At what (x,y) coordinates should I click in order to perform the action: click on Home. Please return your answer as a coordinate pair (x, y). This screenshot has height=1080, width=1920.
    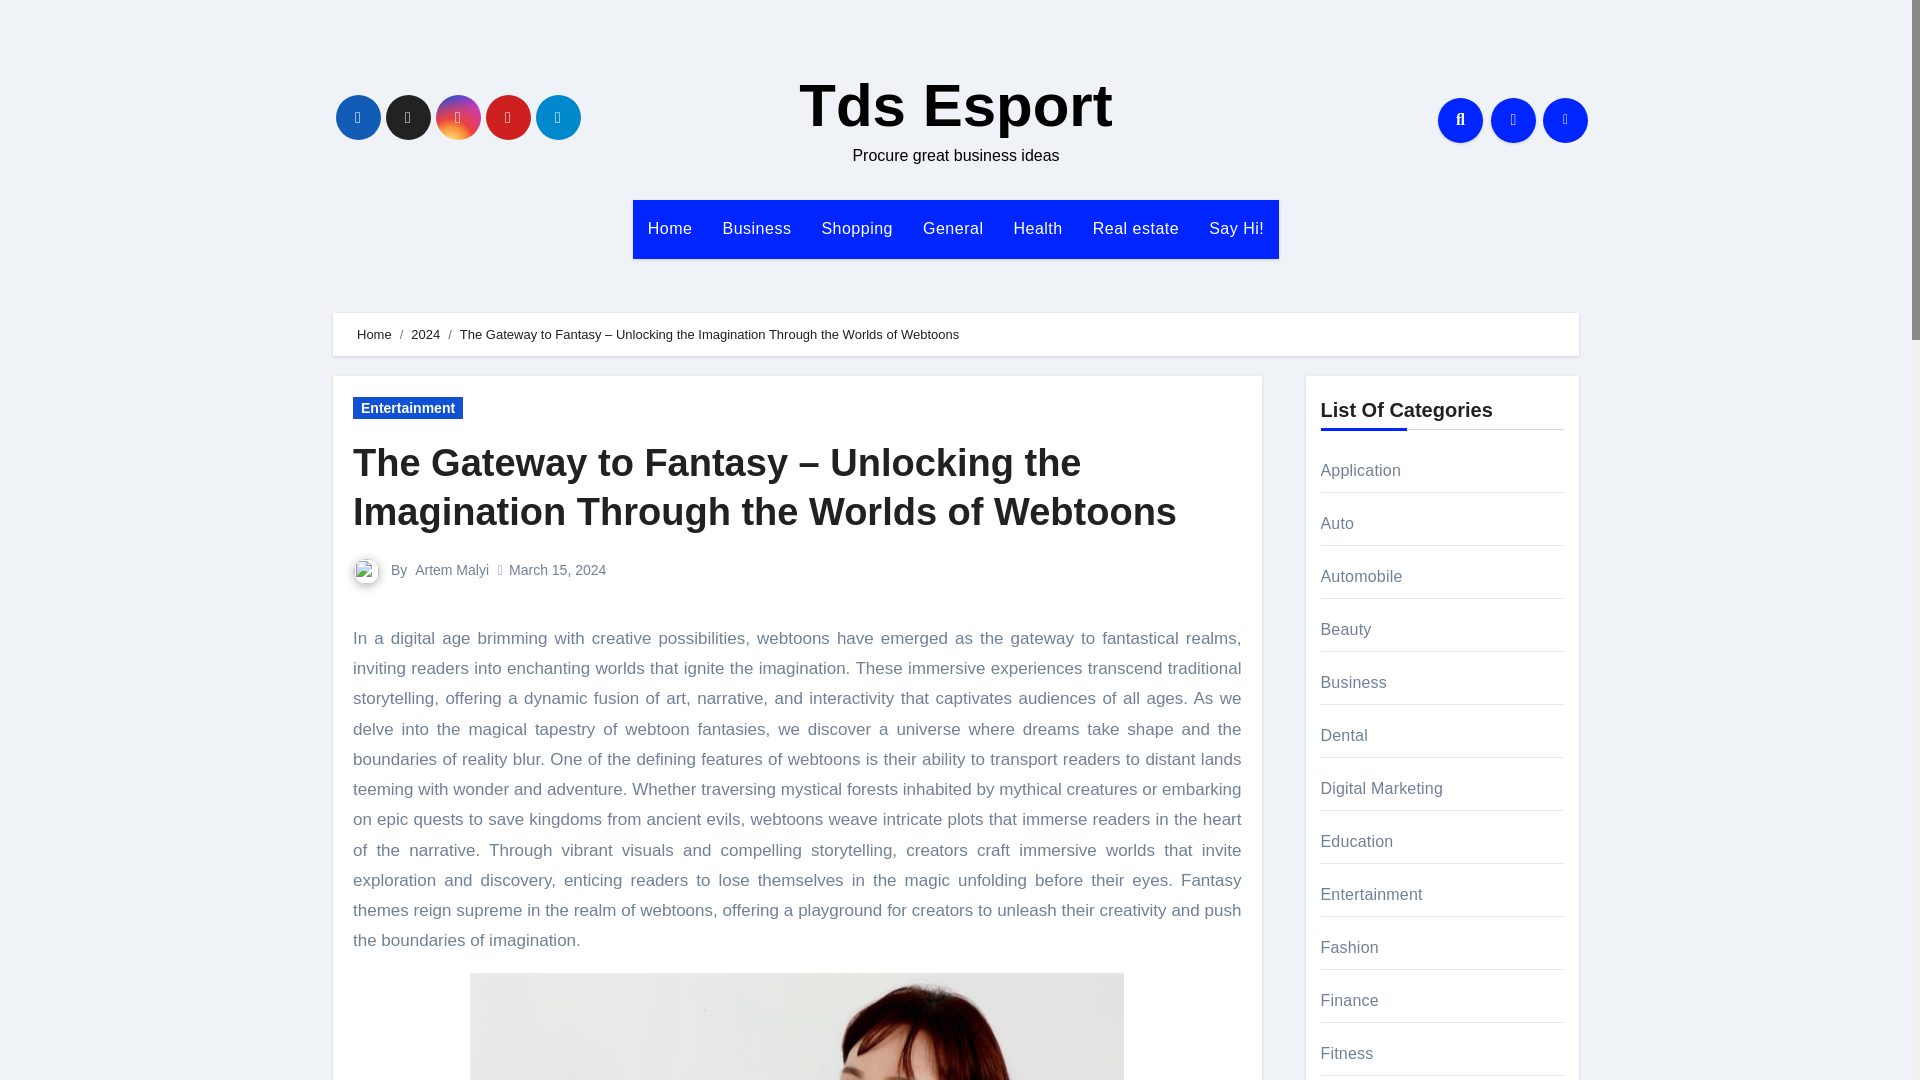
    Looking at the image, I should click on (374, 334).